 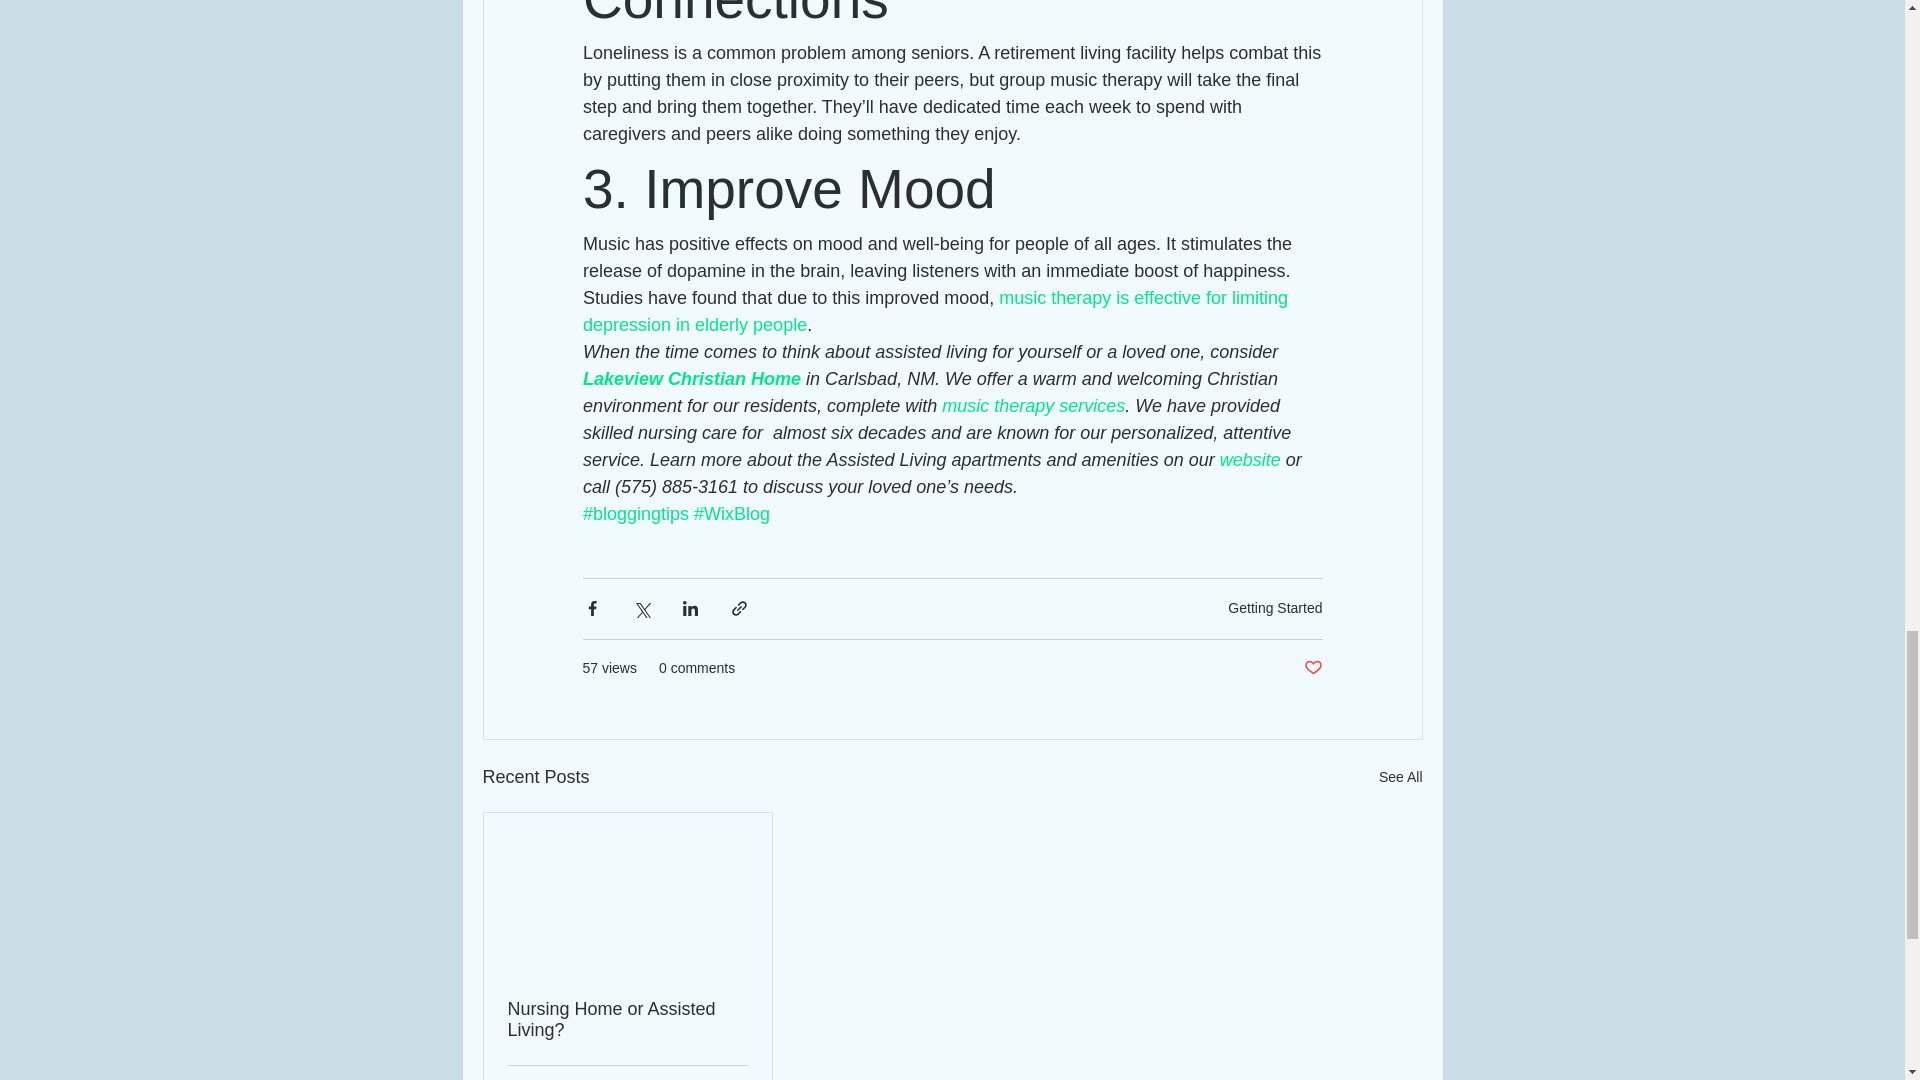 What do you see at coordinates (1034, 406) in the screenshot?
I see `music therapy services` at bounding box center [1034, 406].